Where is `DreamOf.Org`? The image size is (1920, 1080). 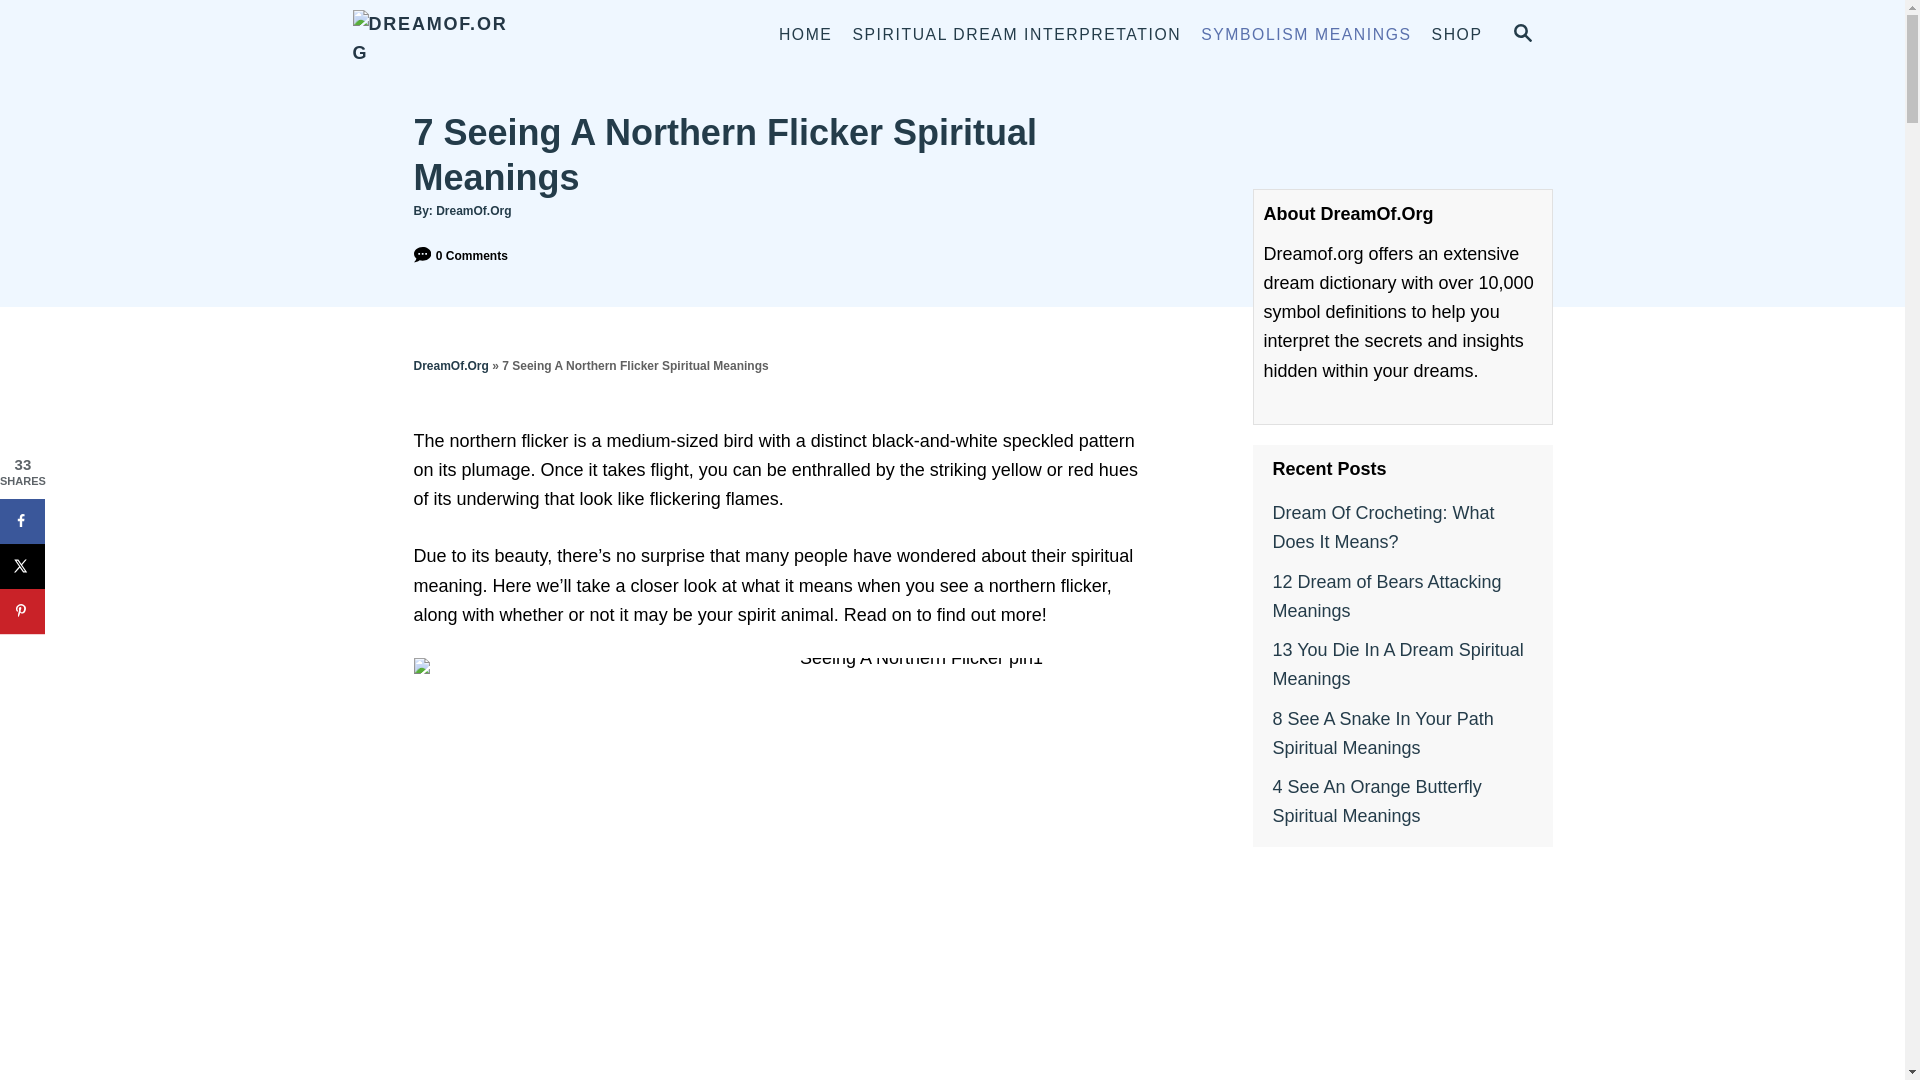
DreamOf.Org is located at coordinates (452, 365).